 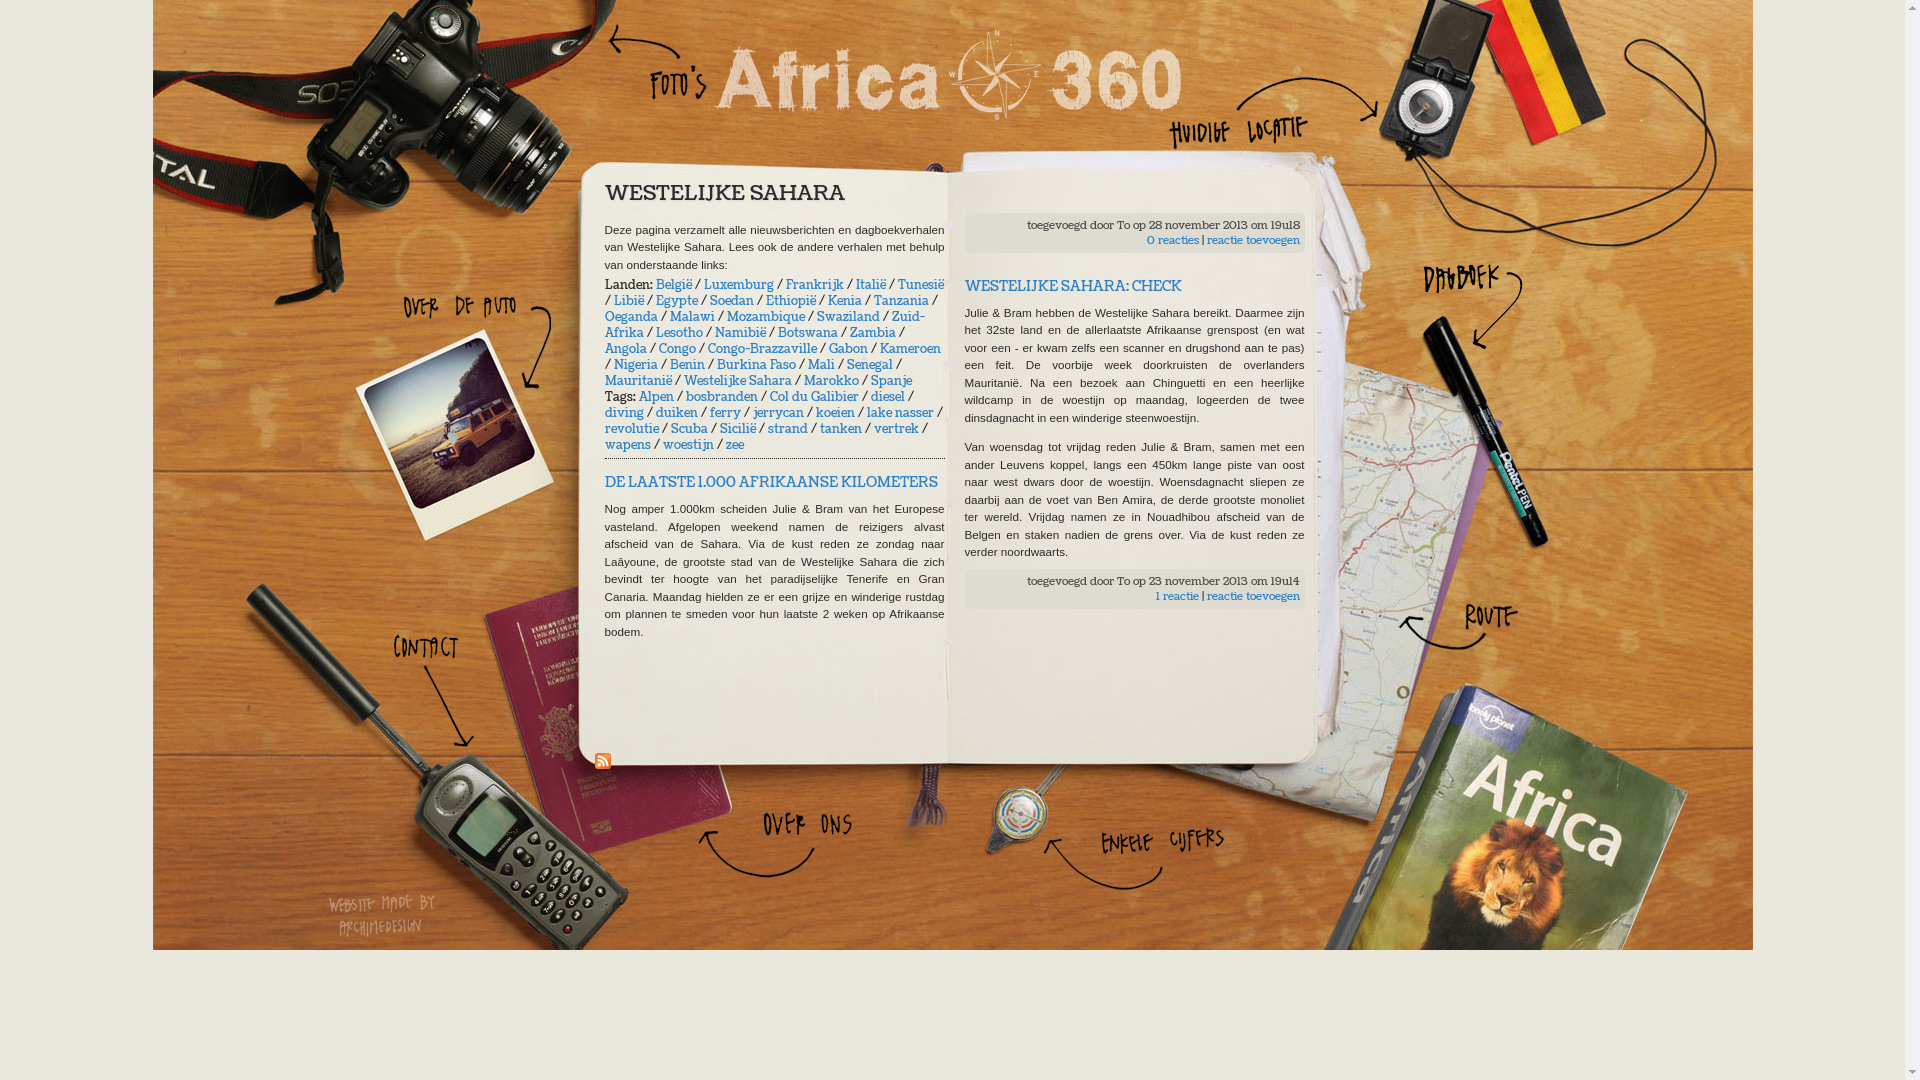 What do you see at coordinates (869, 365) in the screenshot?
I see `Senegal` at bounding box center [869, 365].